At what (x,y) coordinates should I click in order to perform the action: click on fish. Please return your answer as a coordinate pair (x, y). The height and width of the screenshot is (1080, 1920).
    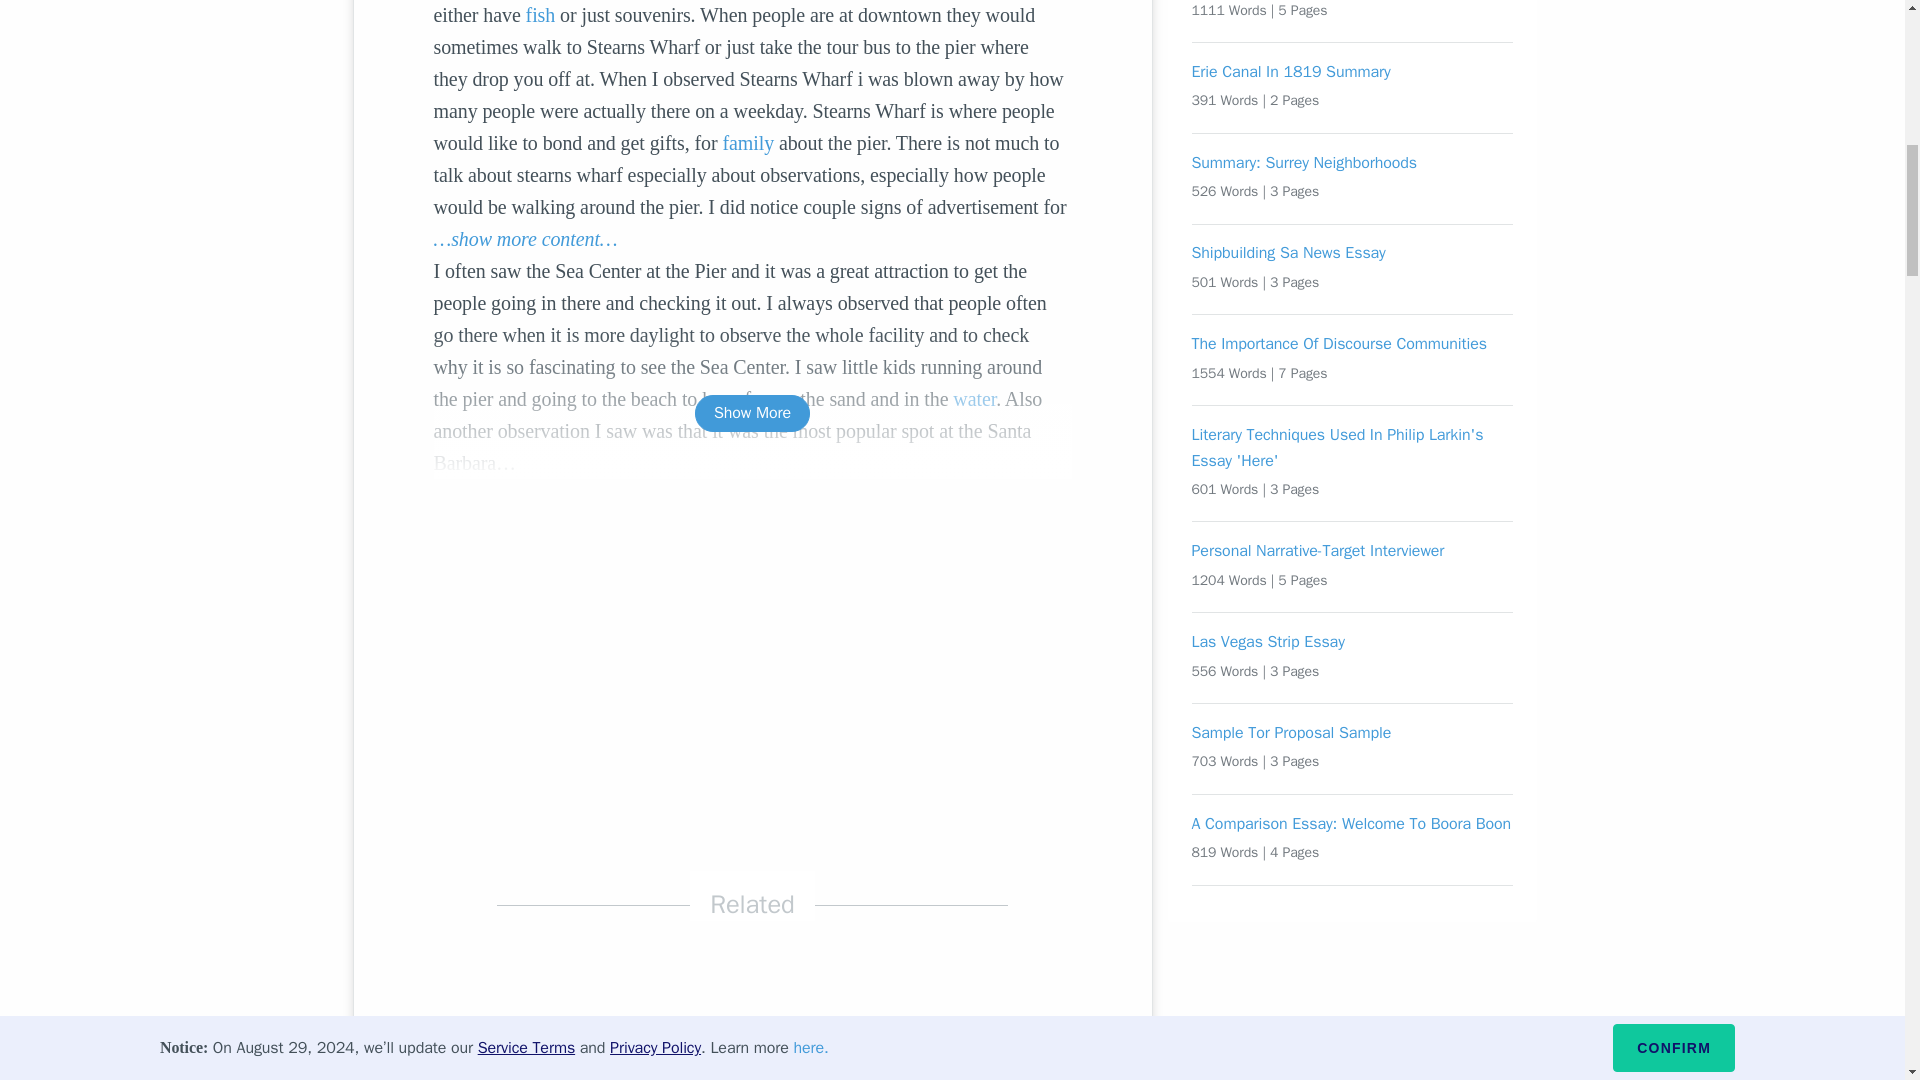
    Looking at the image, I should click on (541, 14).